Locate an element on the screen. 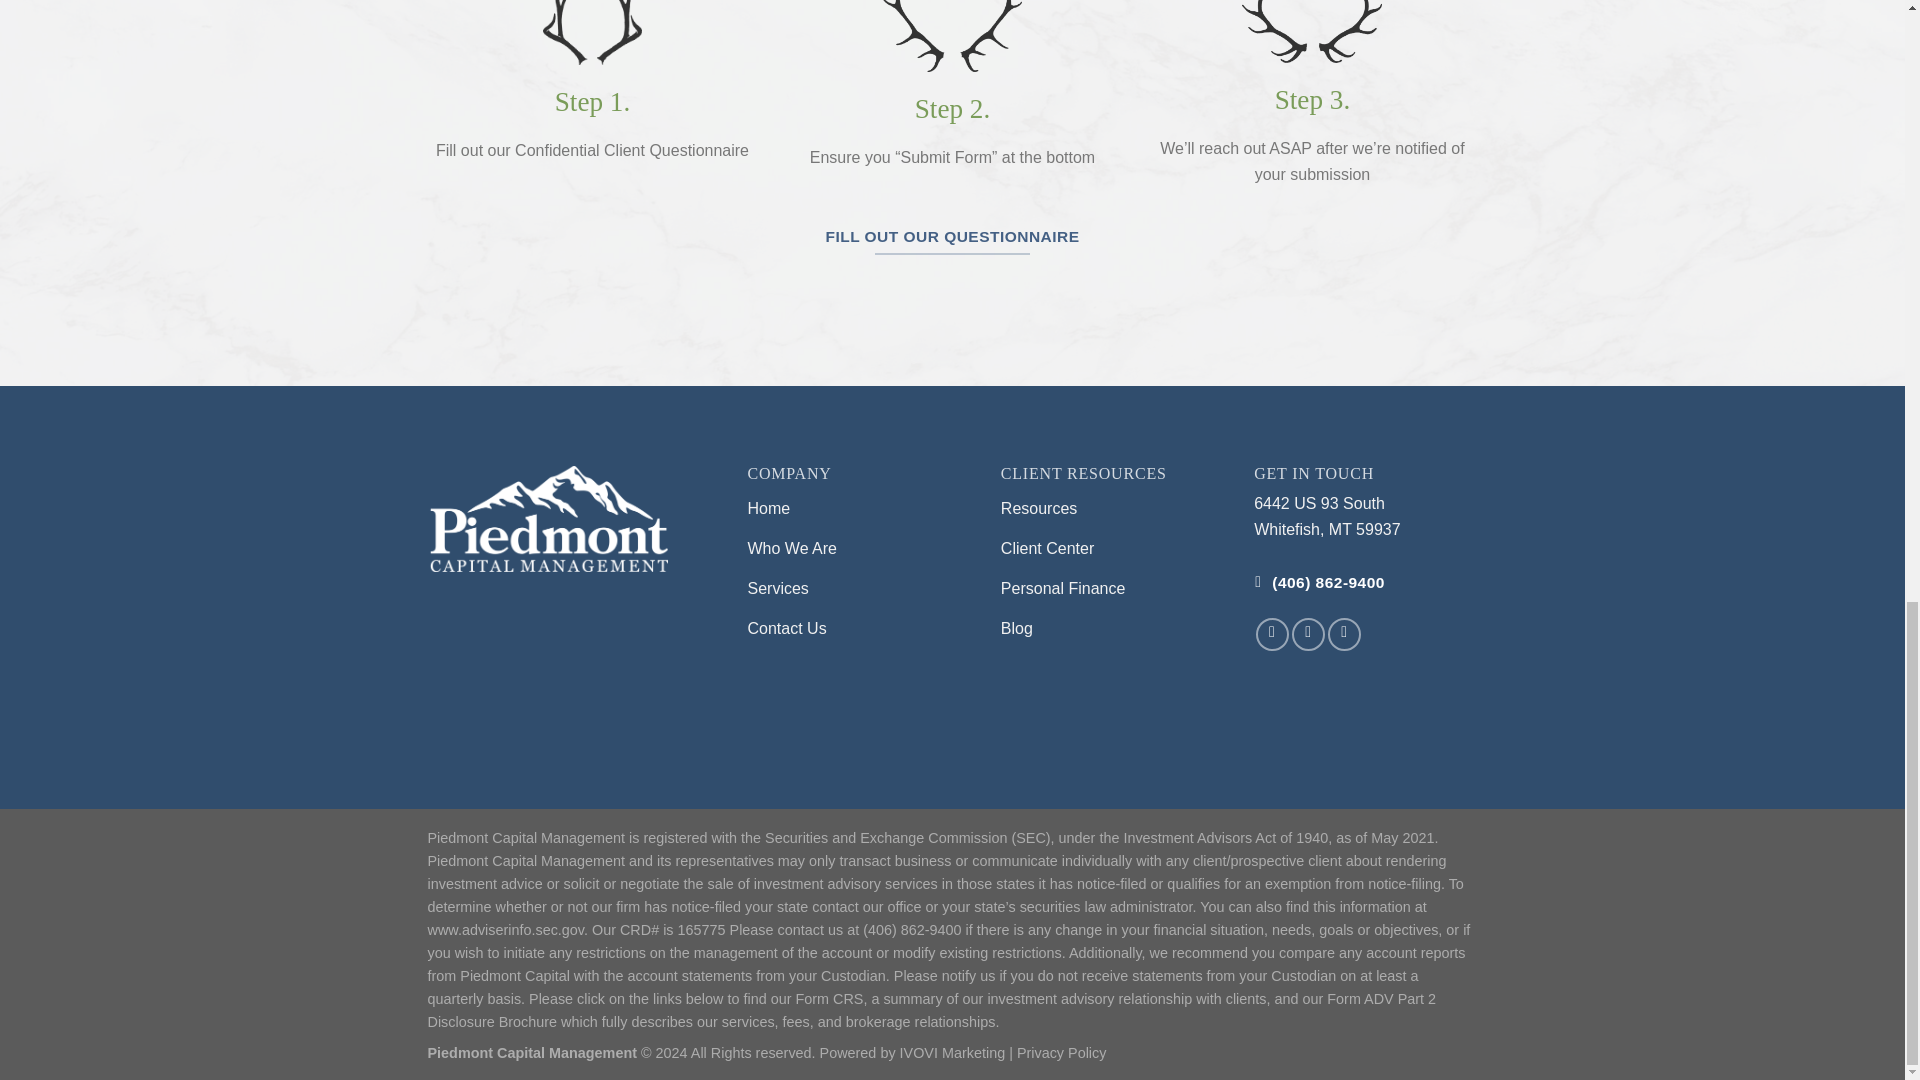 This screenshot has width=1920, height=1080. Services is located at coordinates (860, 591).